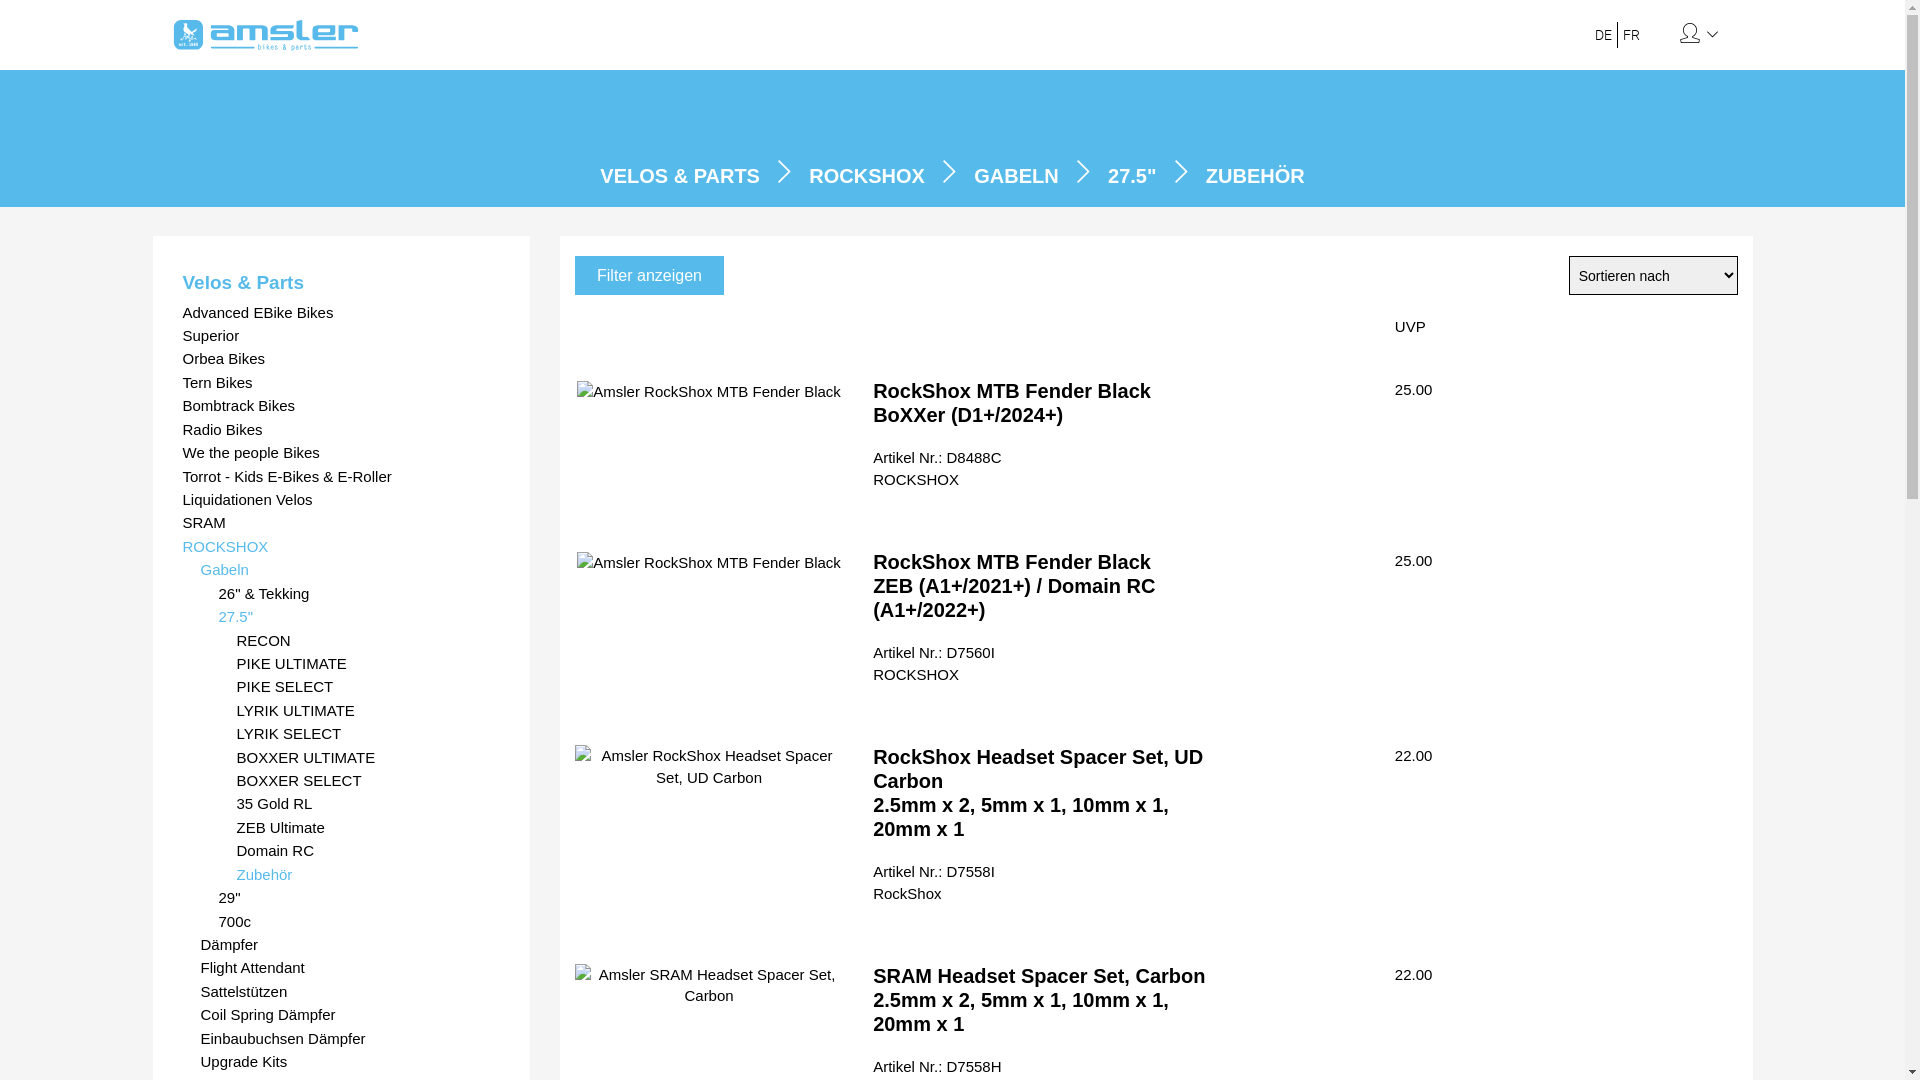  Describe the element at coordinates (368, 734) in the screenshot. I see `LYRIK SELECT` at that location.